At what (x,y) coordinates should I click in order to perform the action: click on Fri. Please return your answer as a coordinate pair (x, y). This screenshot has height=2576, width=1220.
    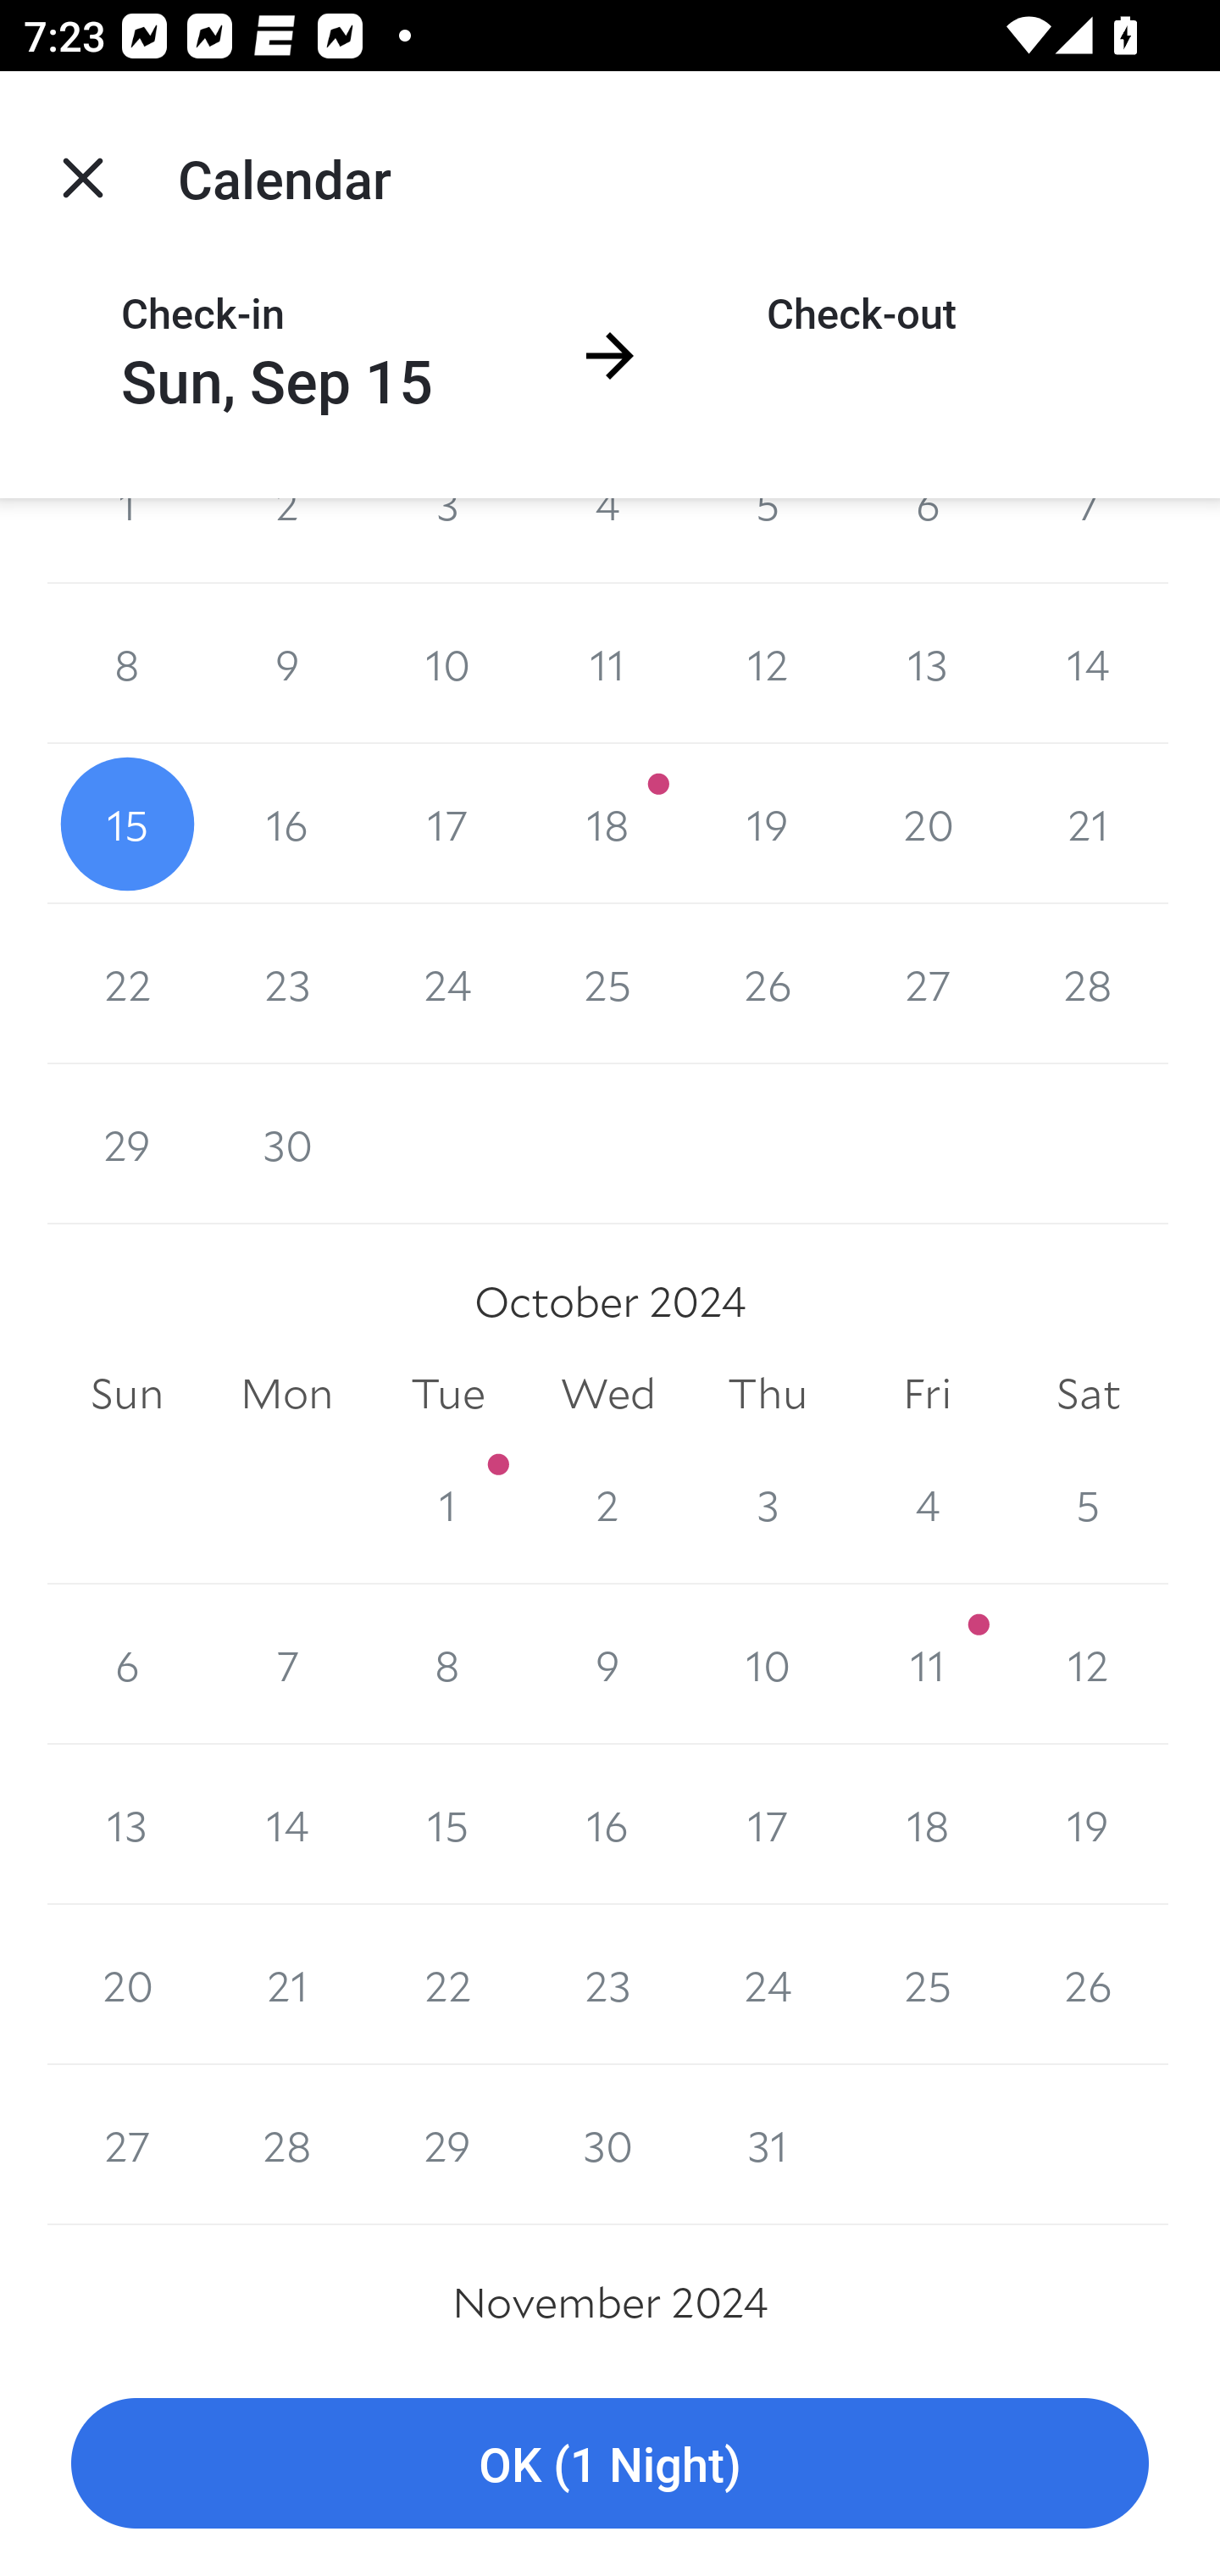
    Looking at the image, I should click on (927, 1393).